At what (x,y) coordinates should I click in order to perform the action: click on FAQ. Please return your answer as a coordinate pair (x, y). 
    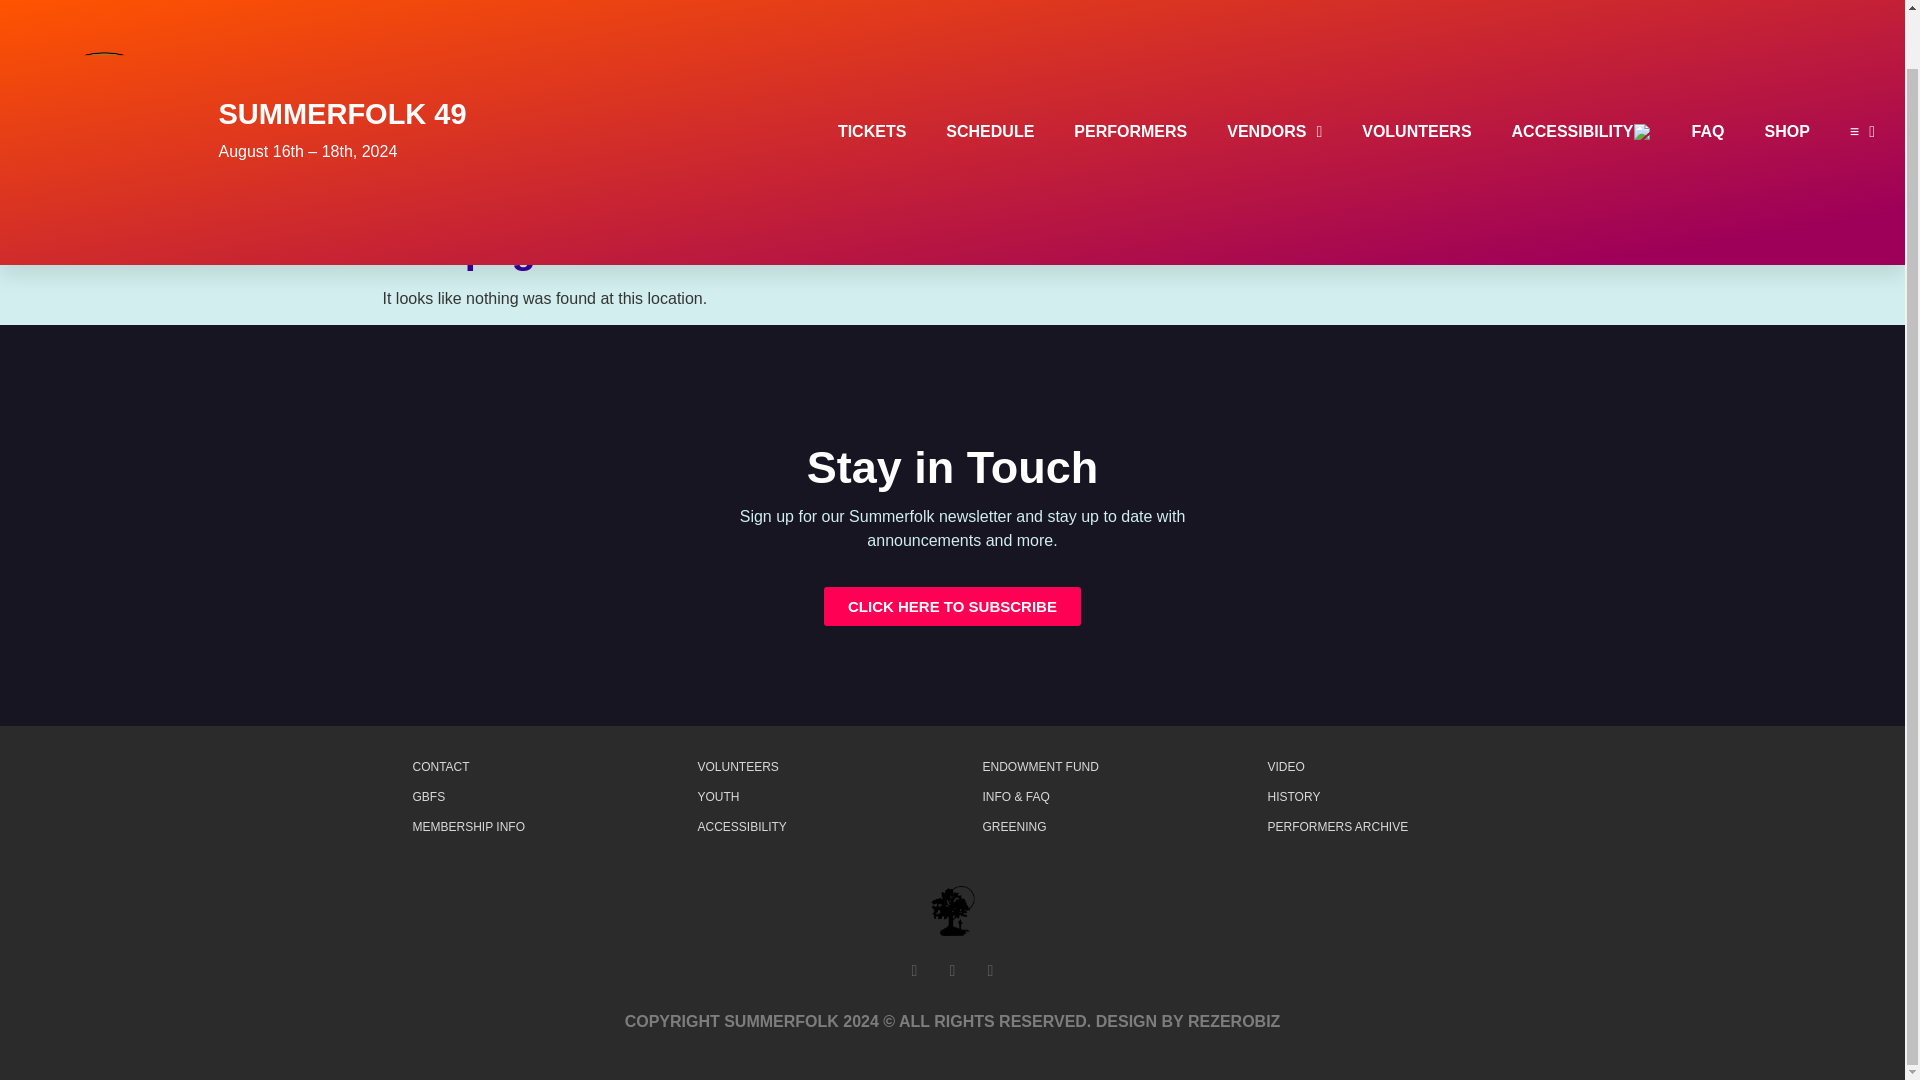
    Looking at the image, I should click on (1708, 74).